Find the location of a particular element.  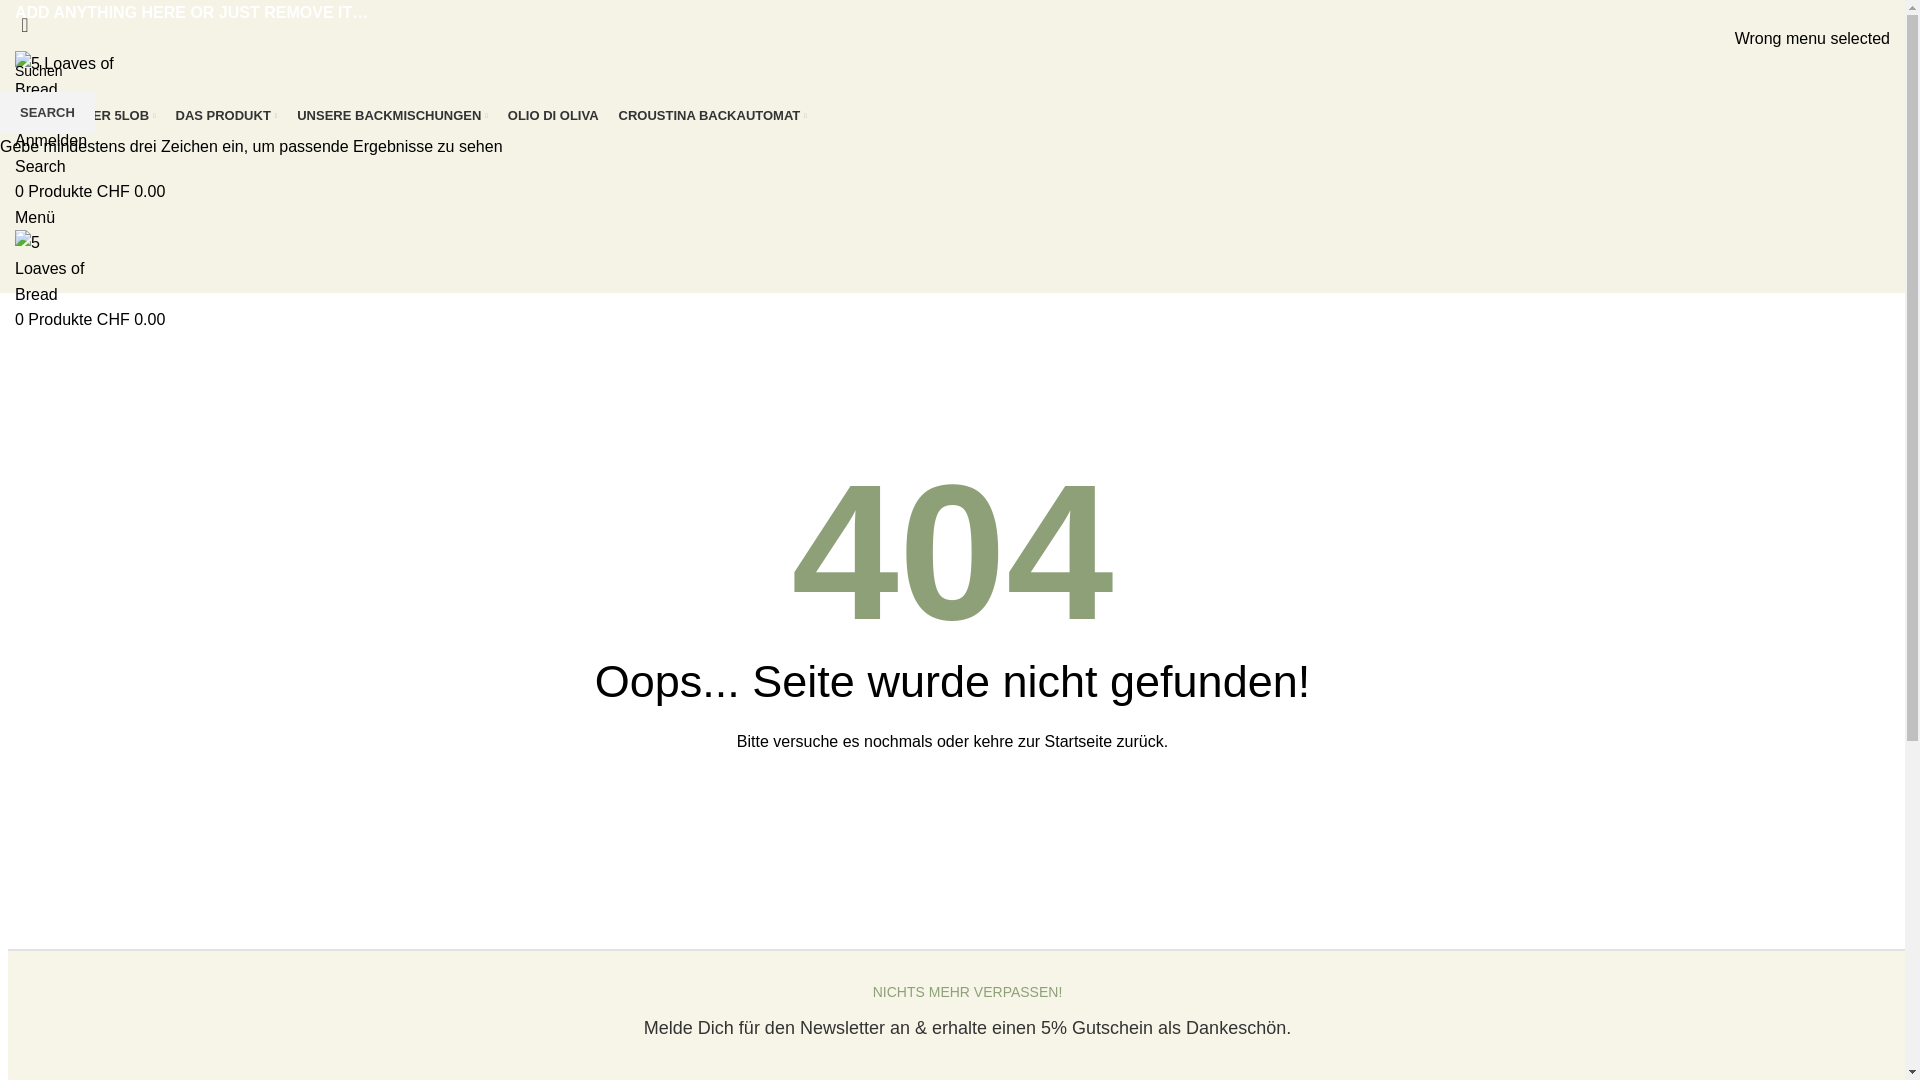

HOME is located at coordinates (34, 116).